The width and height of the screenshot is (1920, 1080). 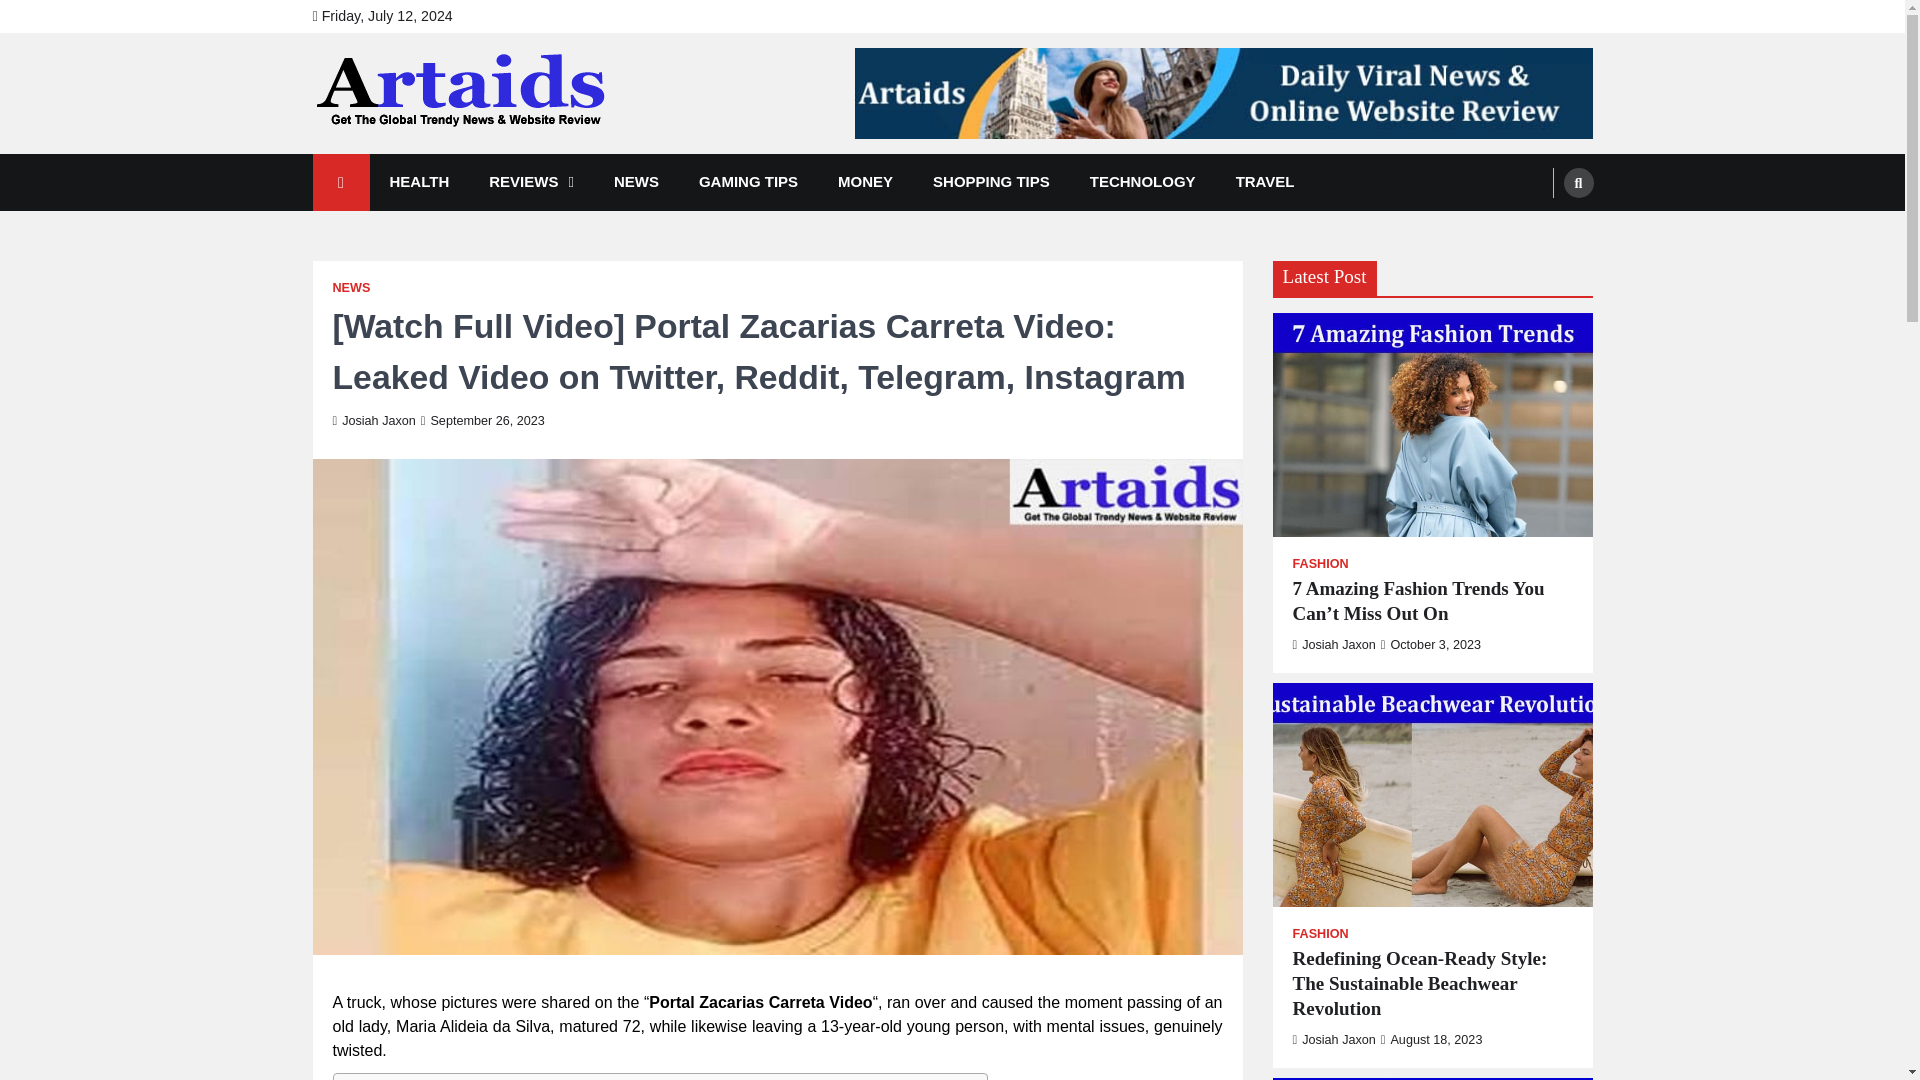 I want to click on GAMING TIPS, so click(x=748, y=182).